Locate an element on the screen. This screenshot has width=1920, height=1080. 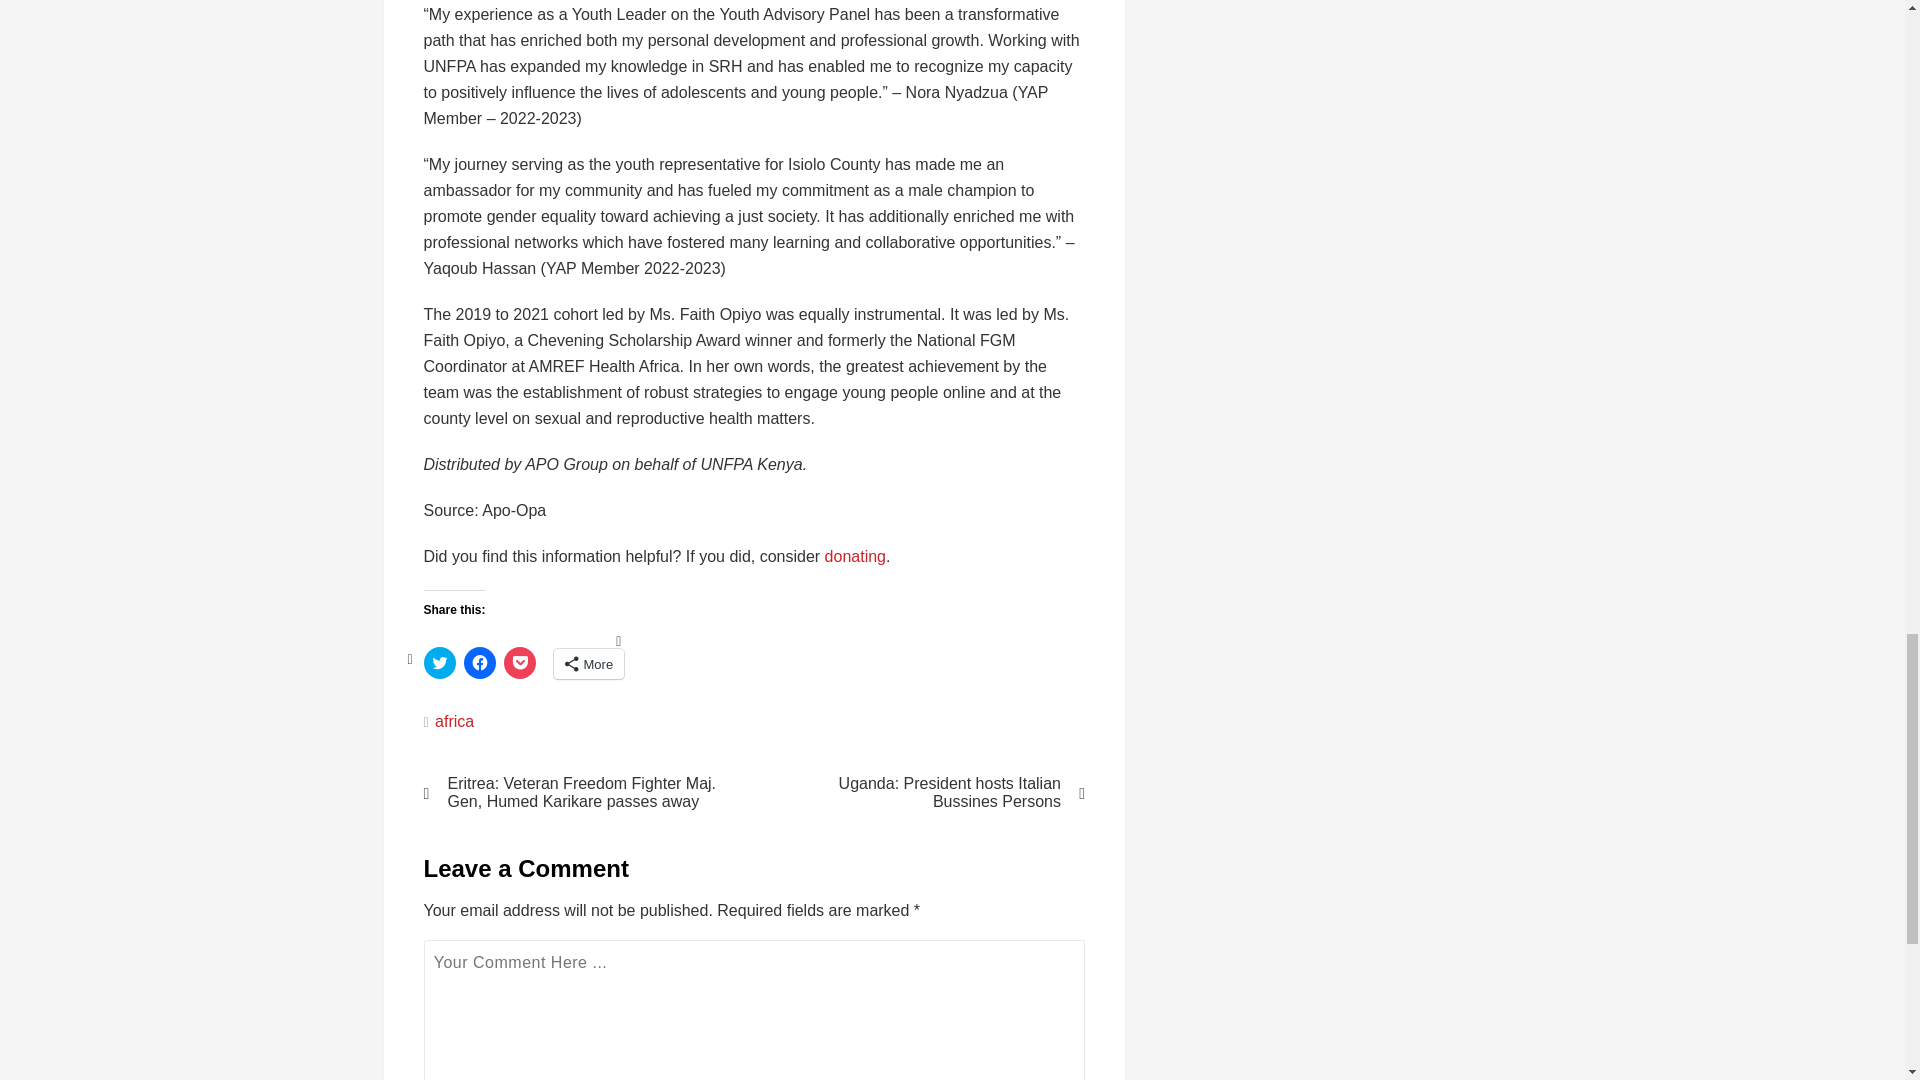
More is located at coordinates (590, 664).